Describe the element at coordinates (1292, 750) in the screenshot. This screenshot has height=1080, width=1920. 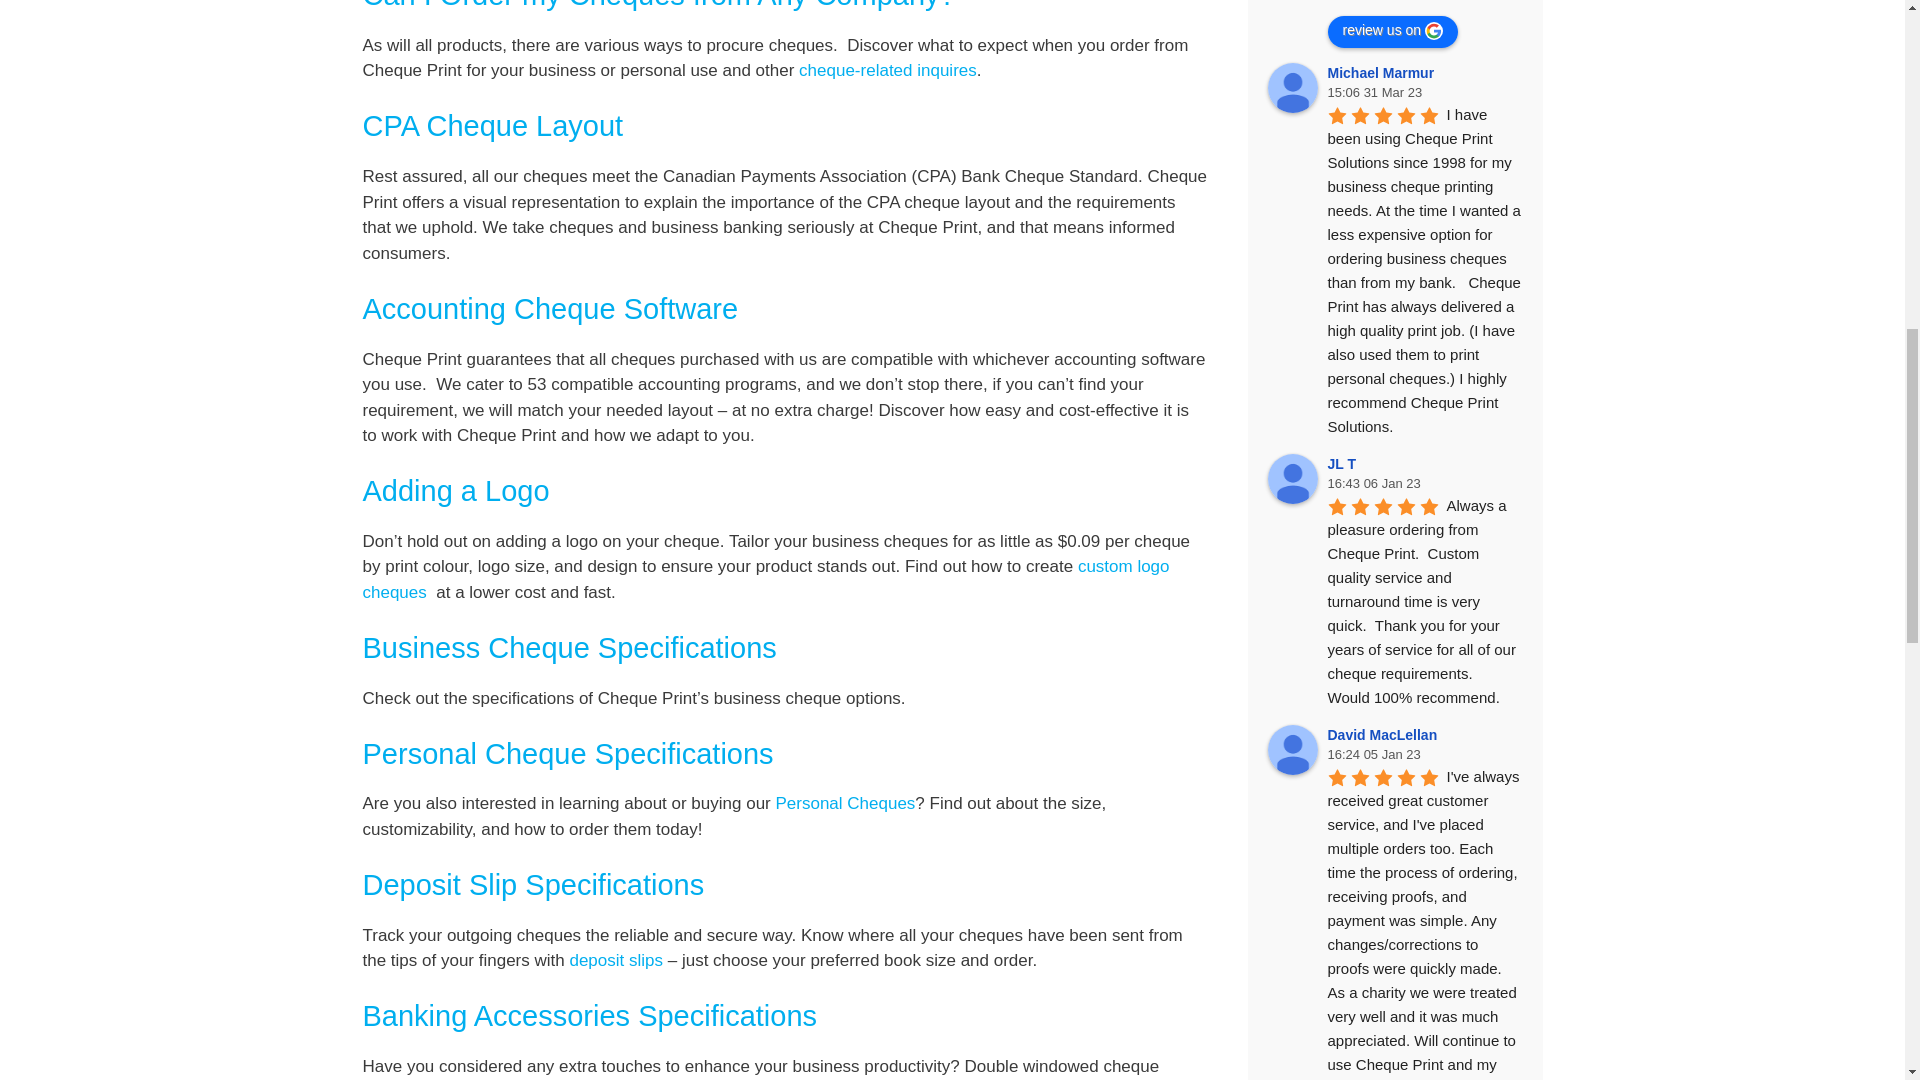
I see `David MacLellan` at that location.